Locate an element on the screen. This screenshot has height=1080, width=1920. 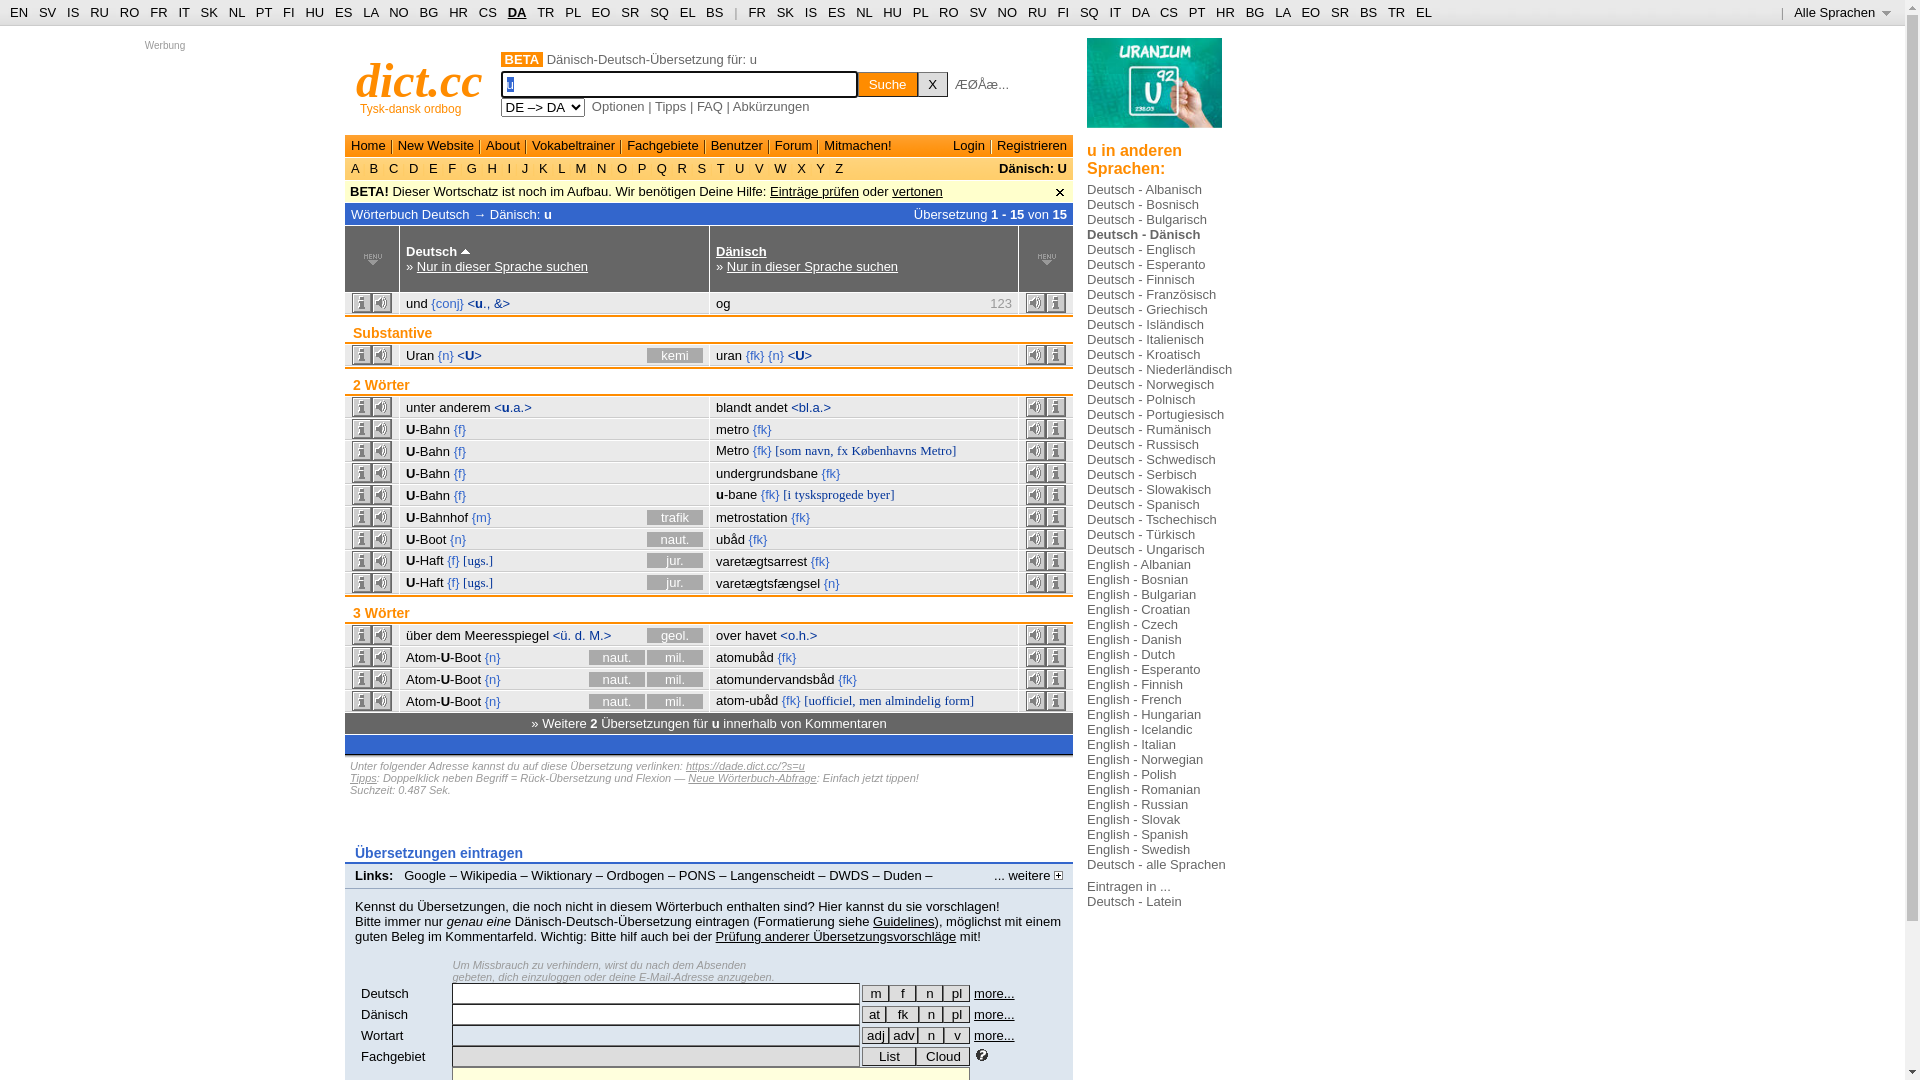
und is located at coordinates (417, 304).